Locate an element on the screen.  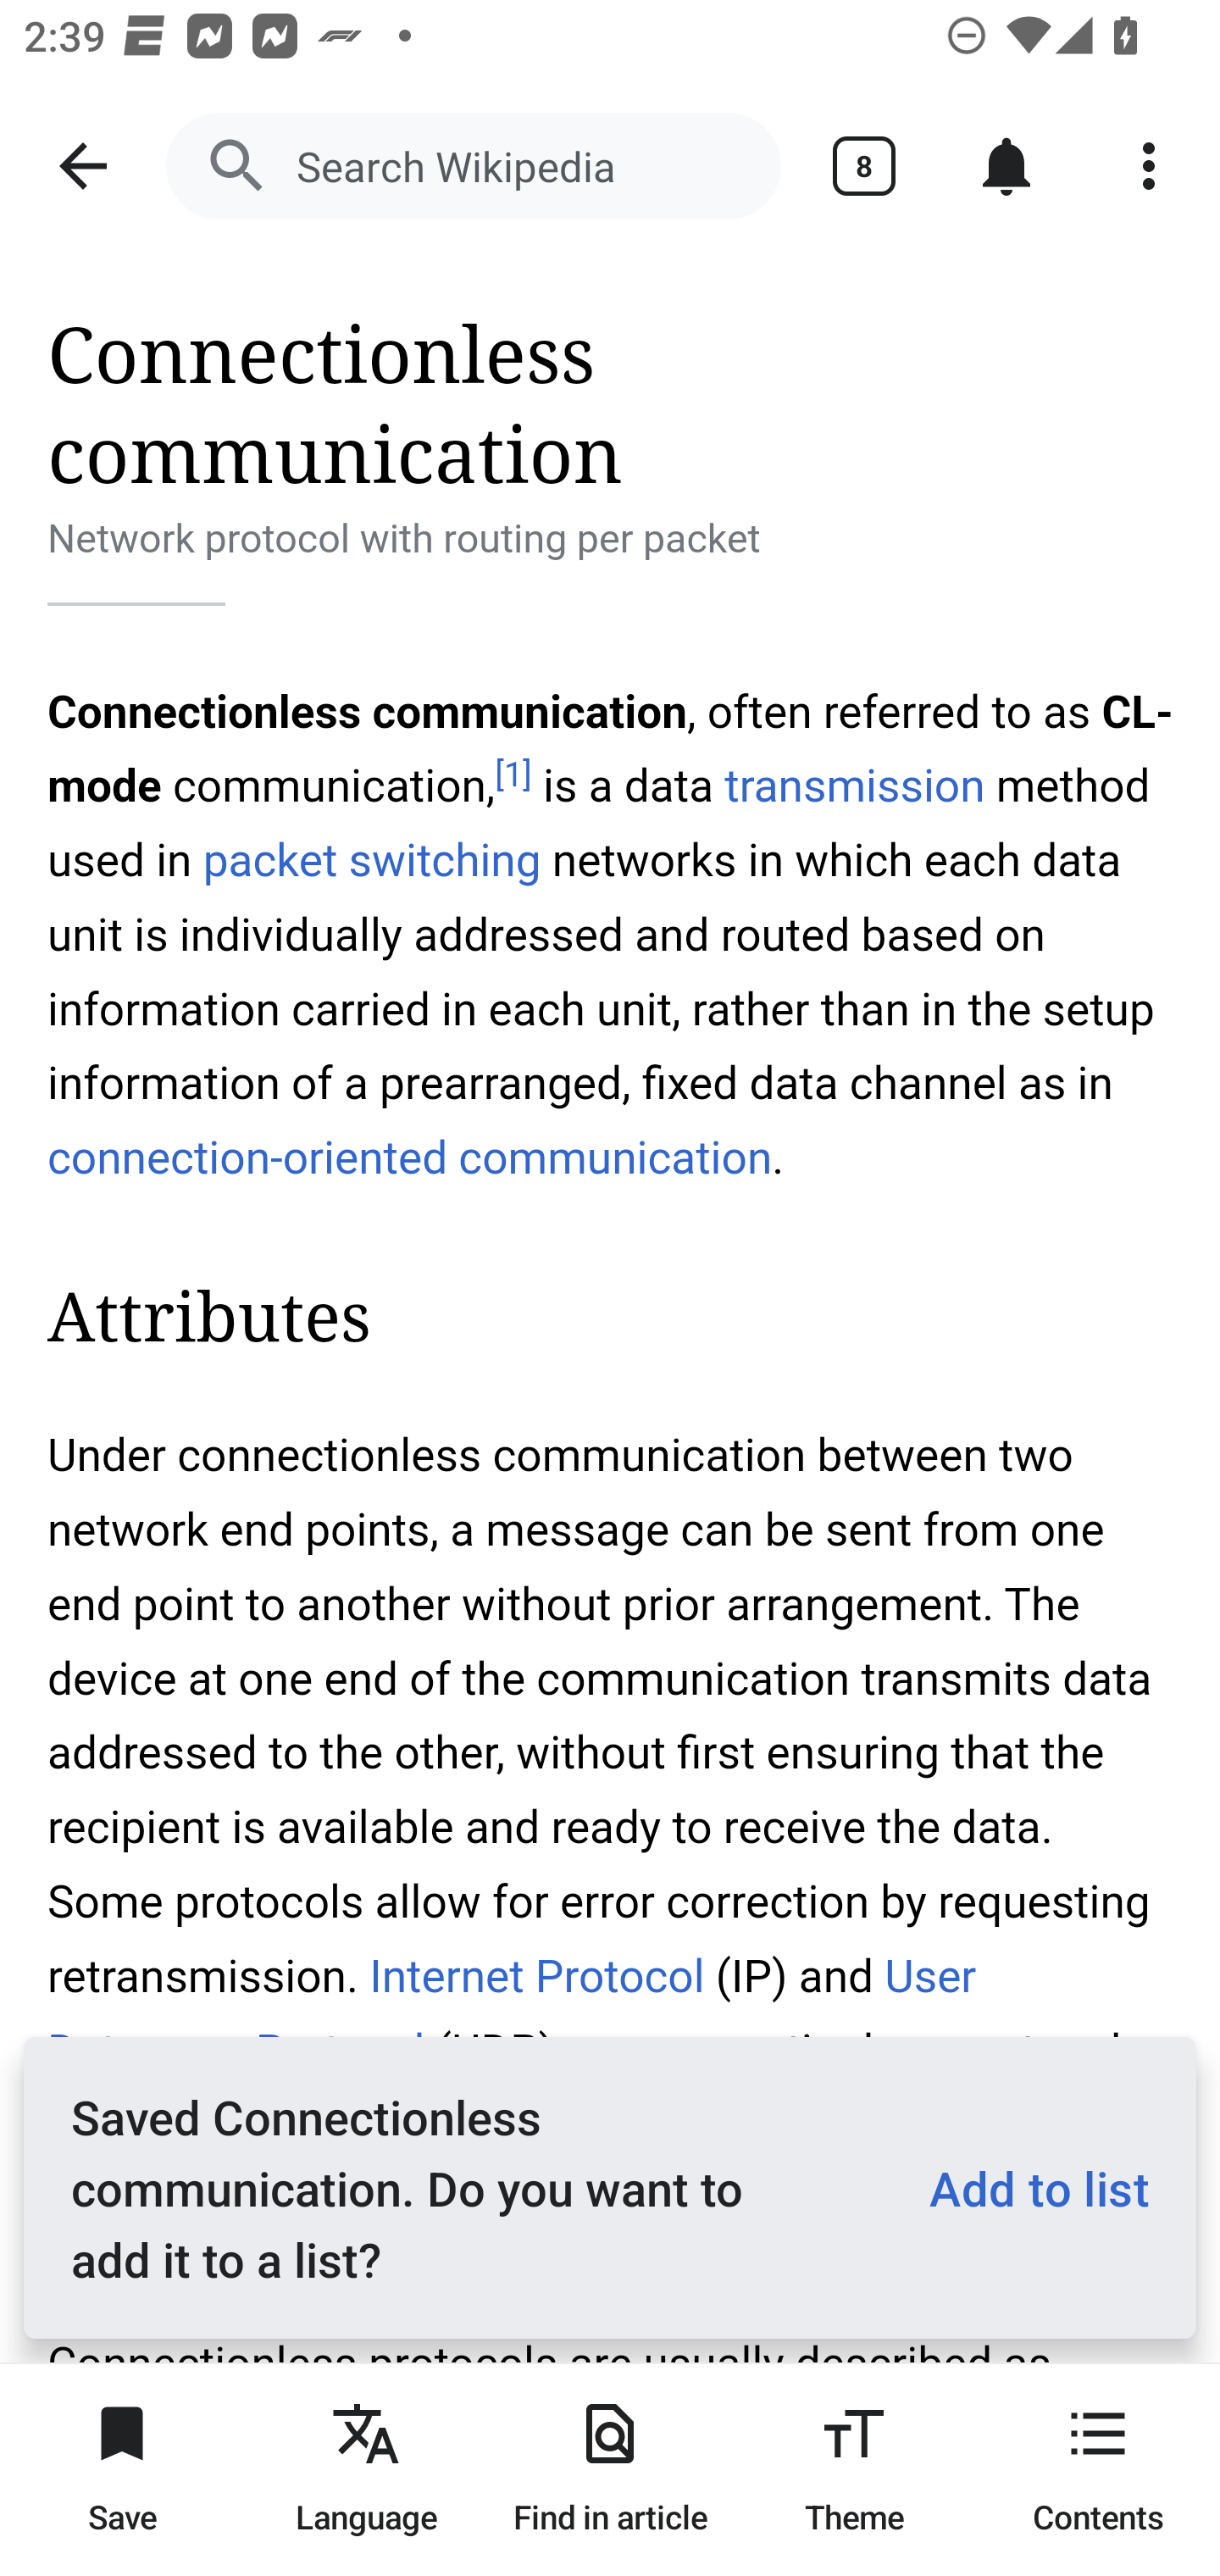
Show tabs 8 is located at coordinates (864, 166).